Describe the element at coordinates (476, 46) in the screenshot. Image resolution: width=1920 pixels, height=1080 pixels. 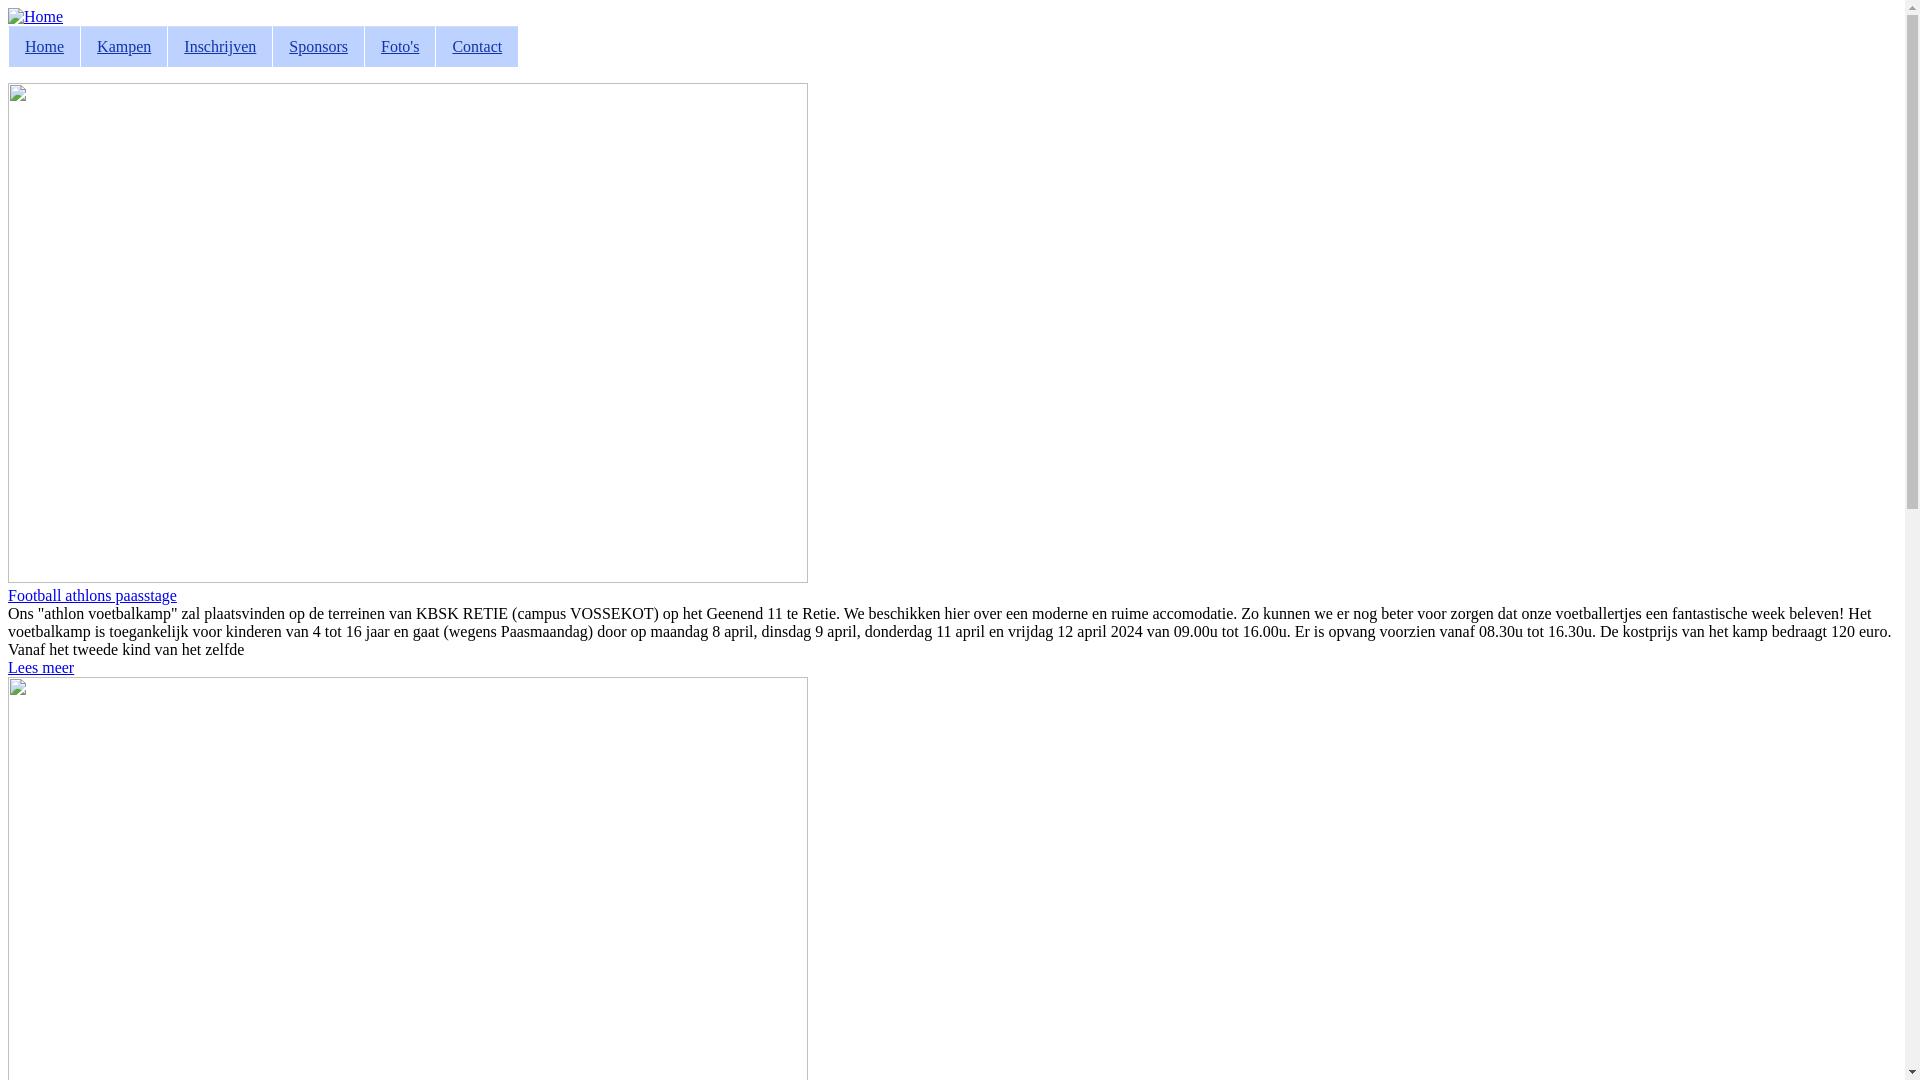
I see `Contact` at that location.